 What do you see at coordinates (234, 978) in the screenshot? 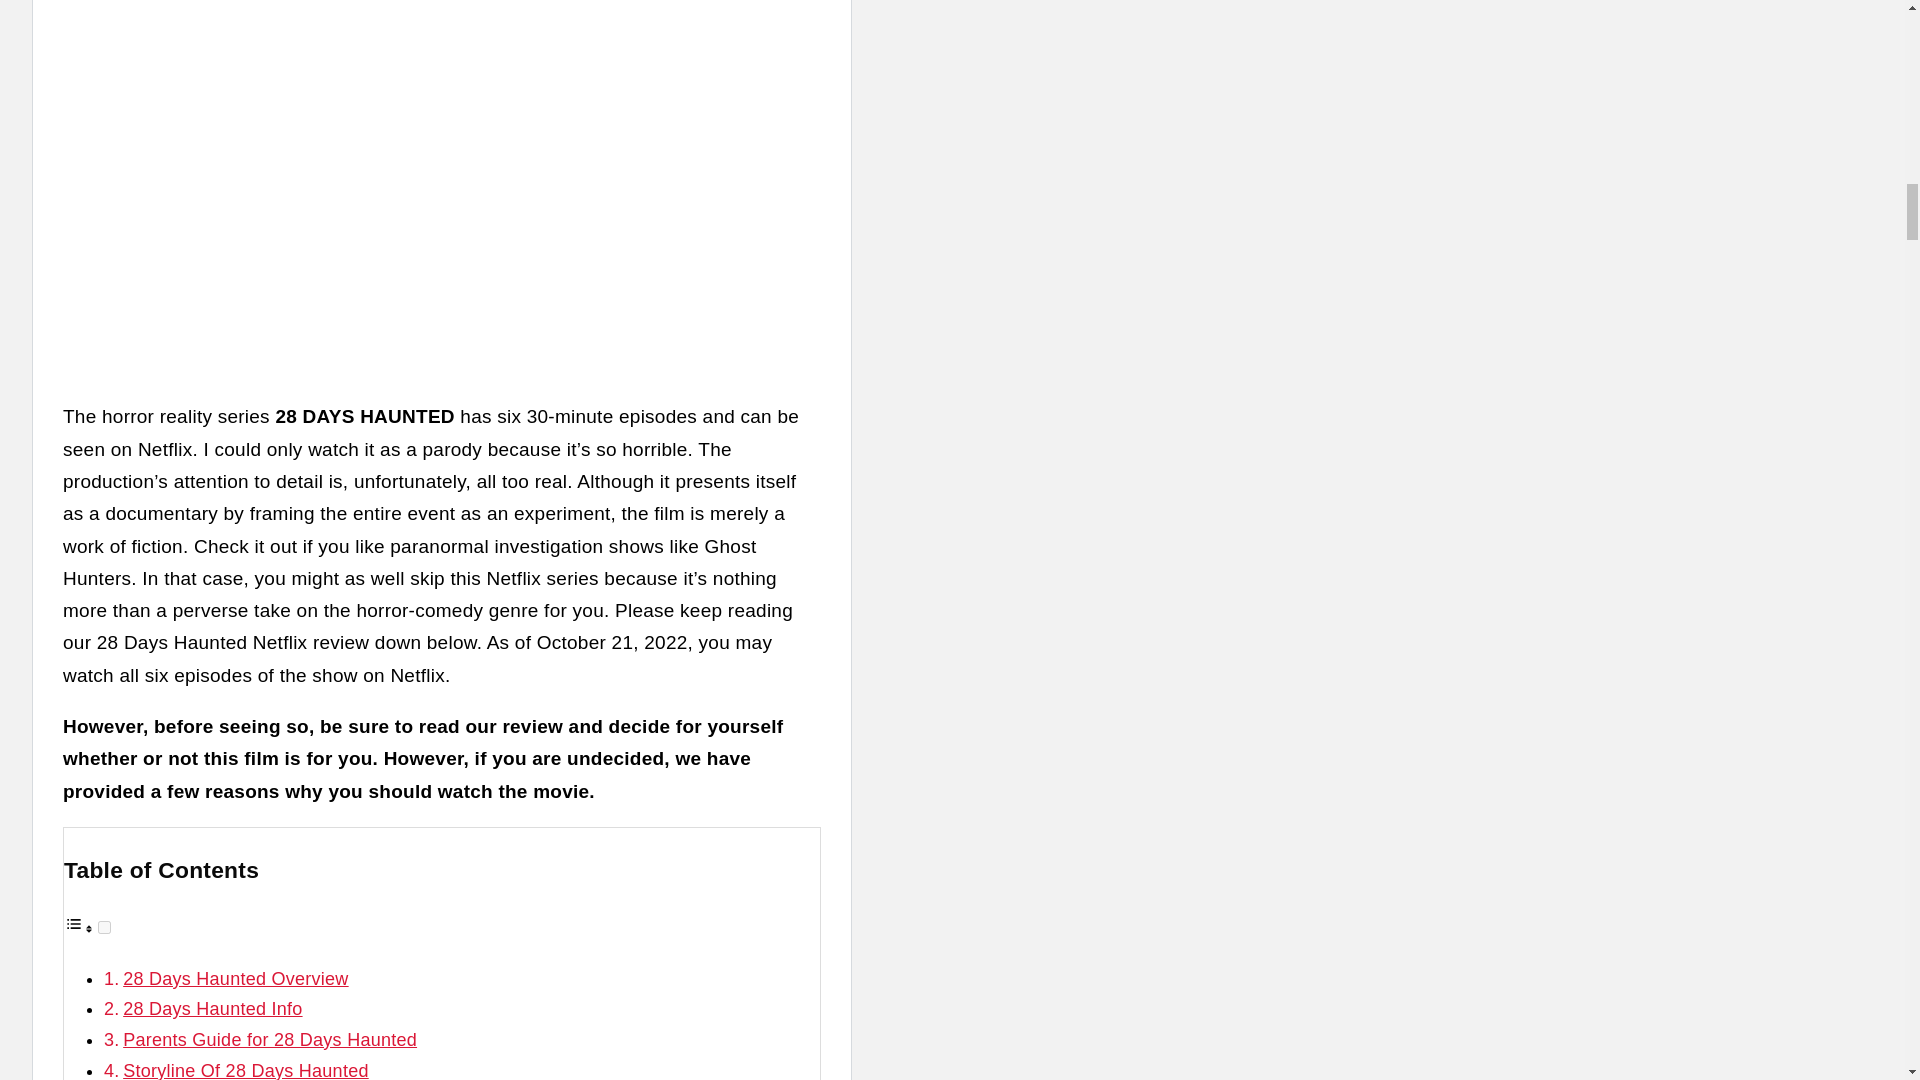
I see `28 Days Haunted Overview` at bounding box center [234, 978].